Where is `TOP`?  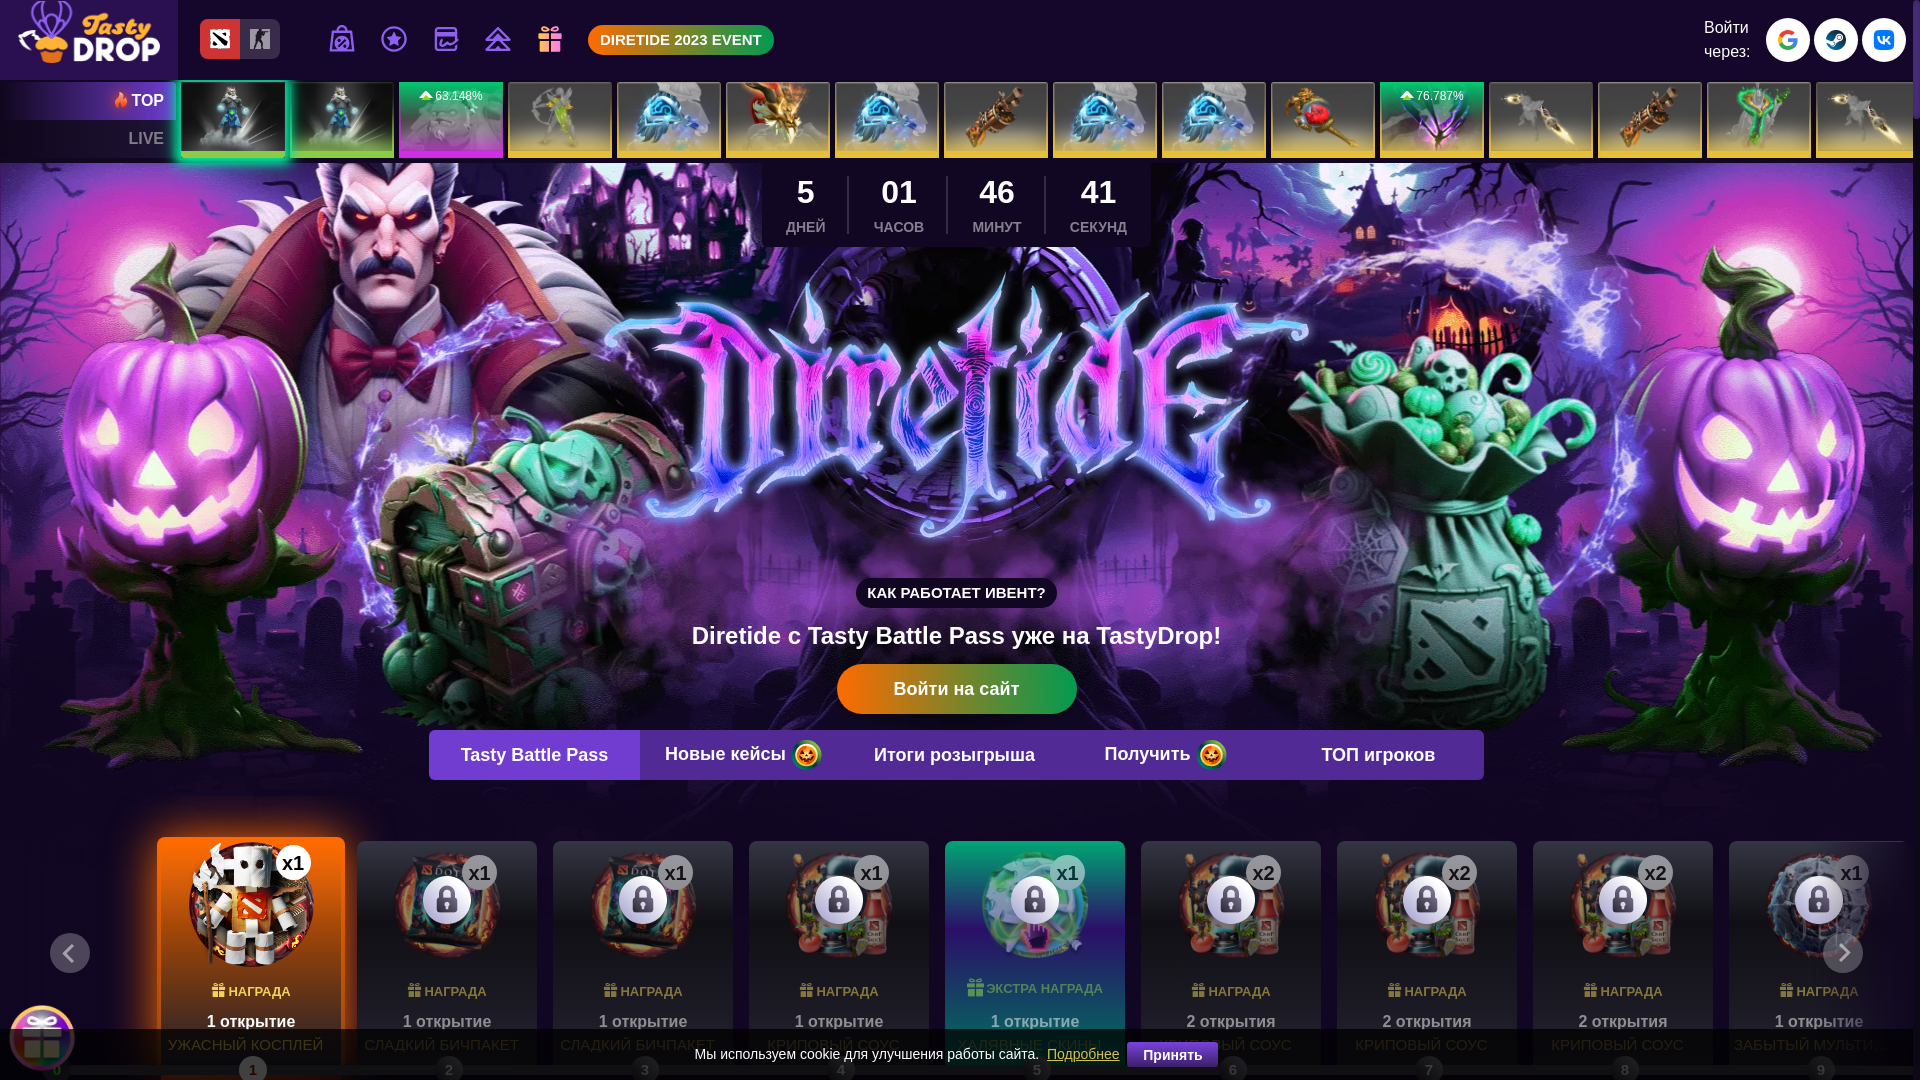
TOP is located at coordinates (88, 101).